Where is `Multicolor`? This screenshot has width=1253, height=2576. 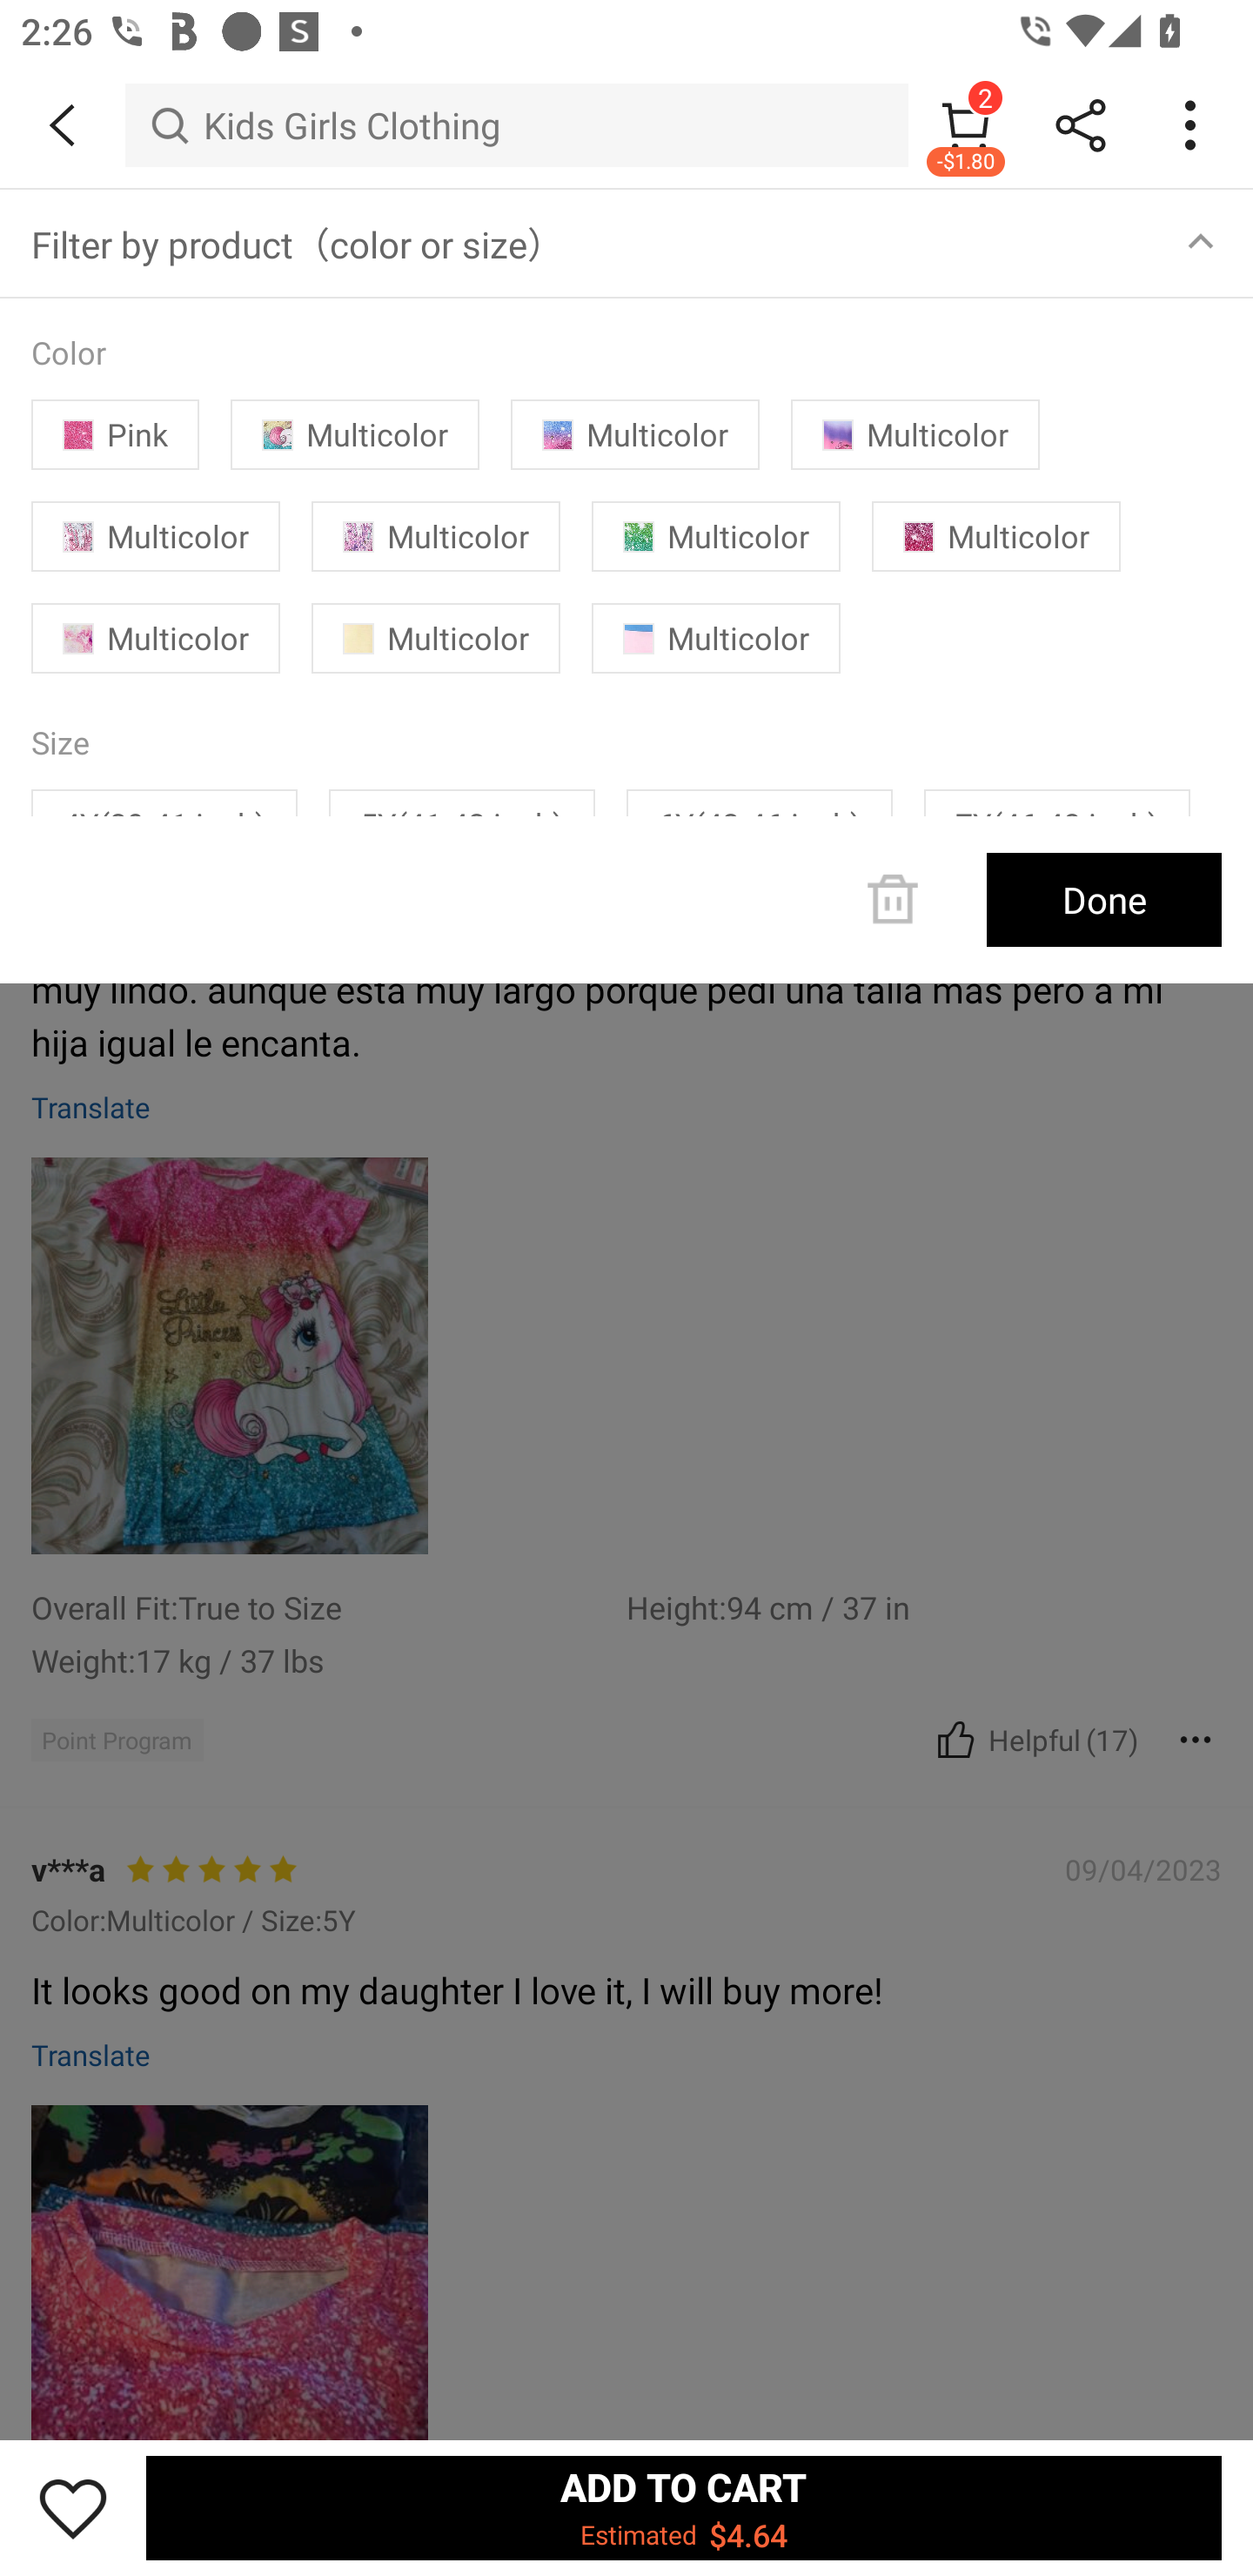 Multicolor is located at coordinates (435, 637).